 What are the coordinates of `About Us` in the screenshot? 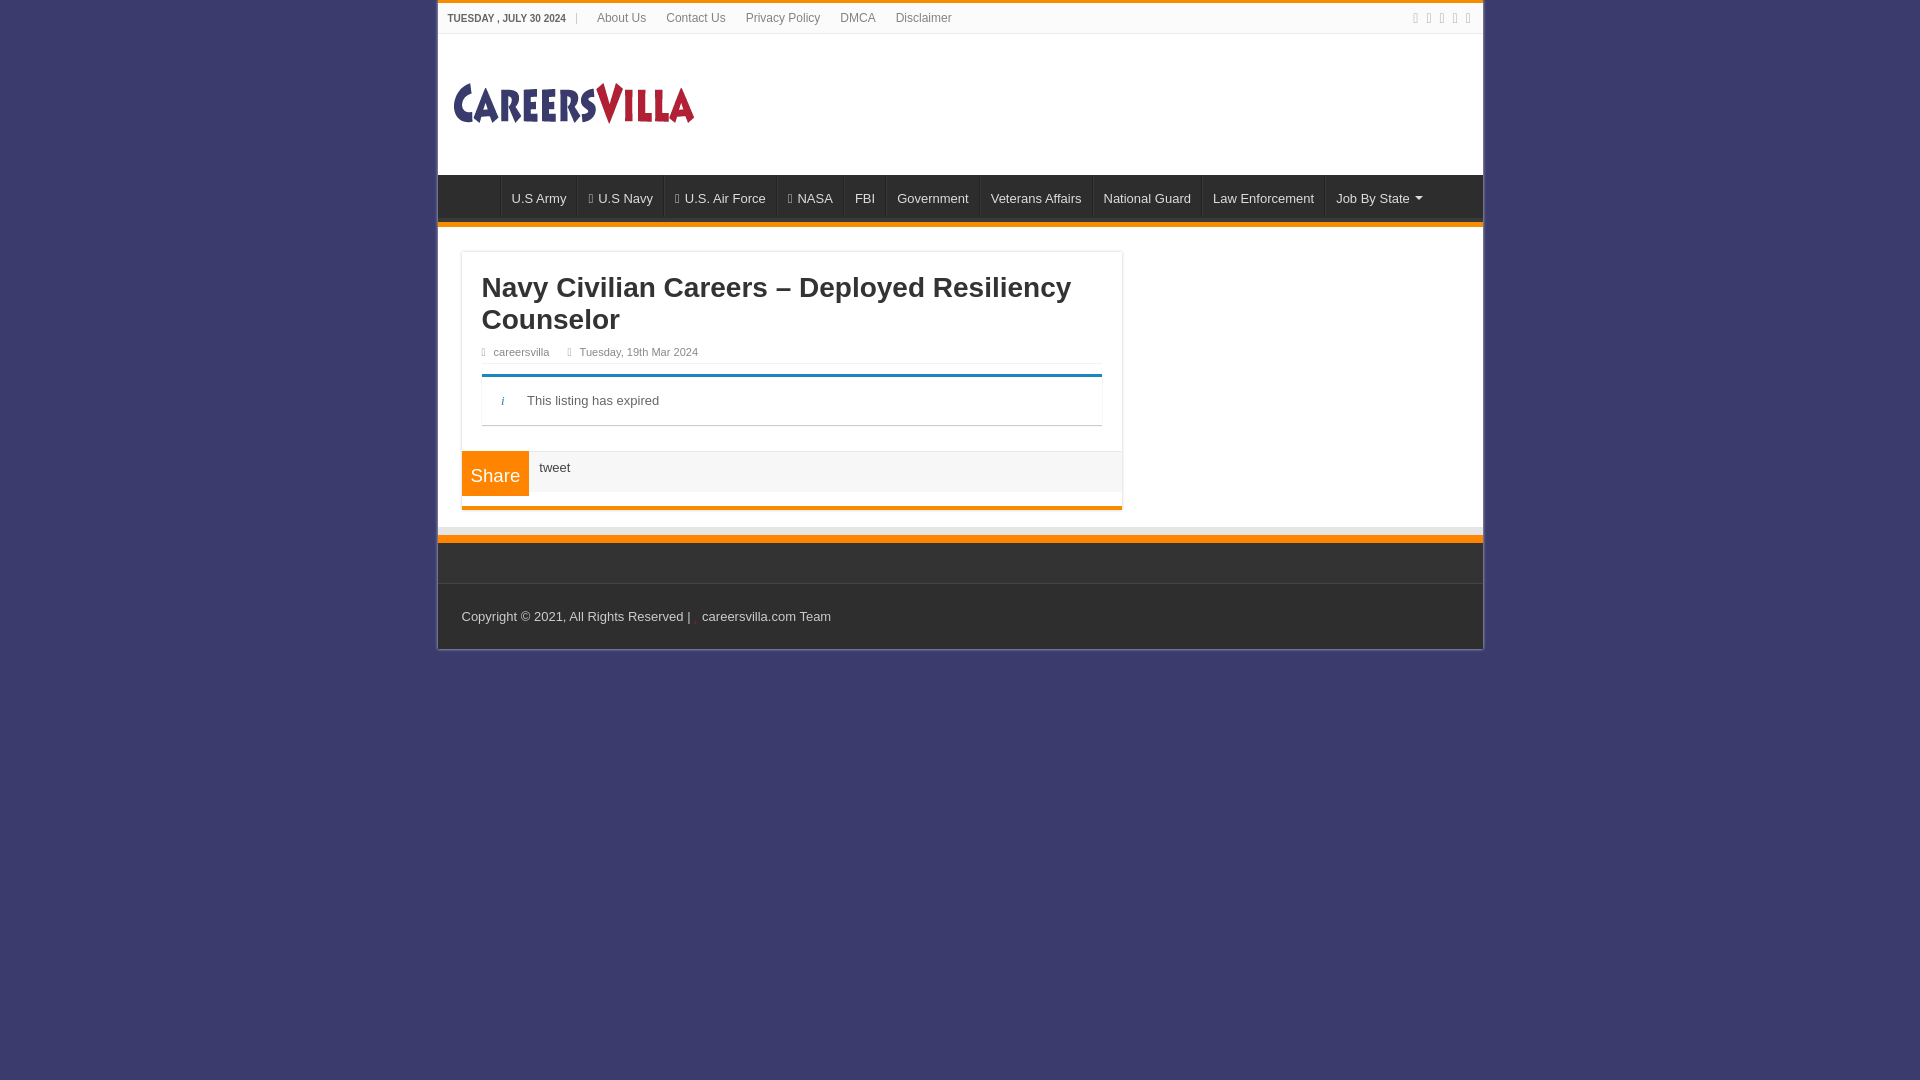 It's located at (622, 18).